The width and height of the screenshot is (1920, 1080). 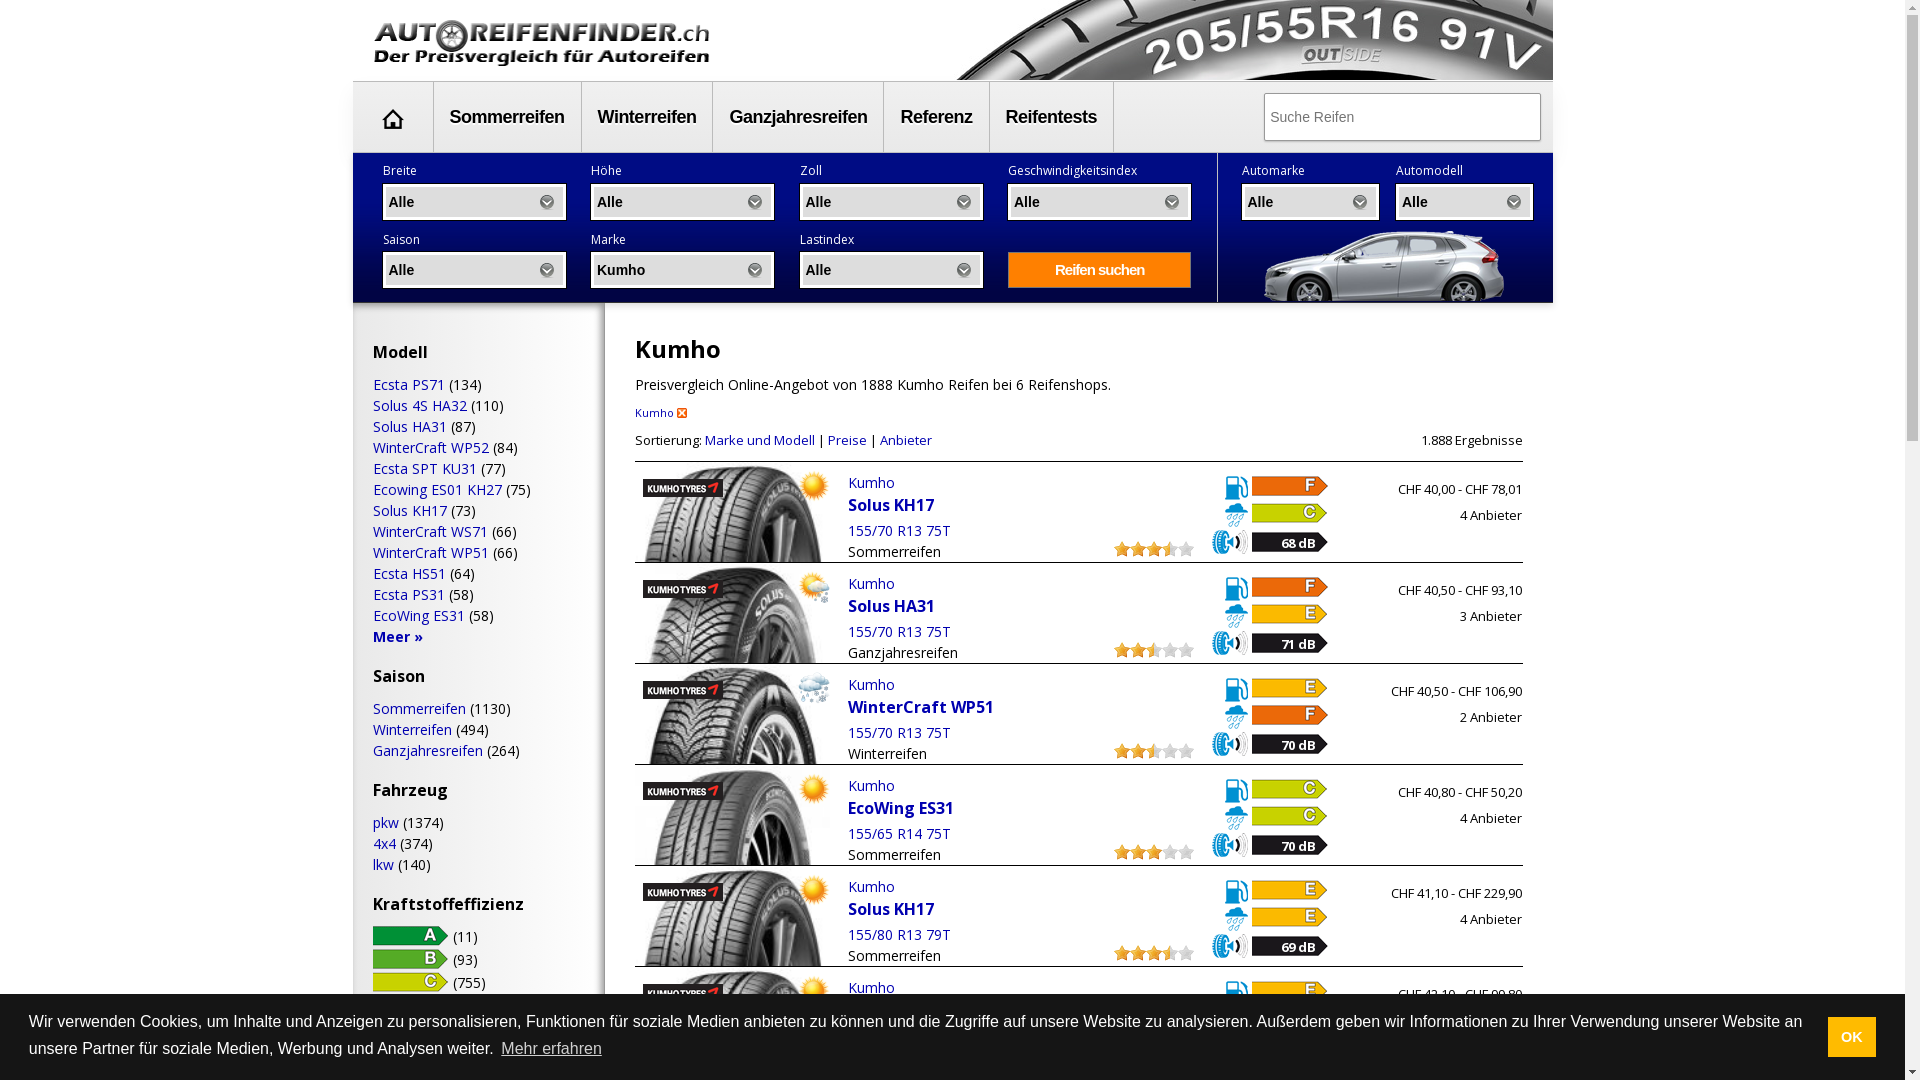 What do you see at coordinates (814, 890) in the screenshot?
I see `zomerband` at bounding box center [814, 890].